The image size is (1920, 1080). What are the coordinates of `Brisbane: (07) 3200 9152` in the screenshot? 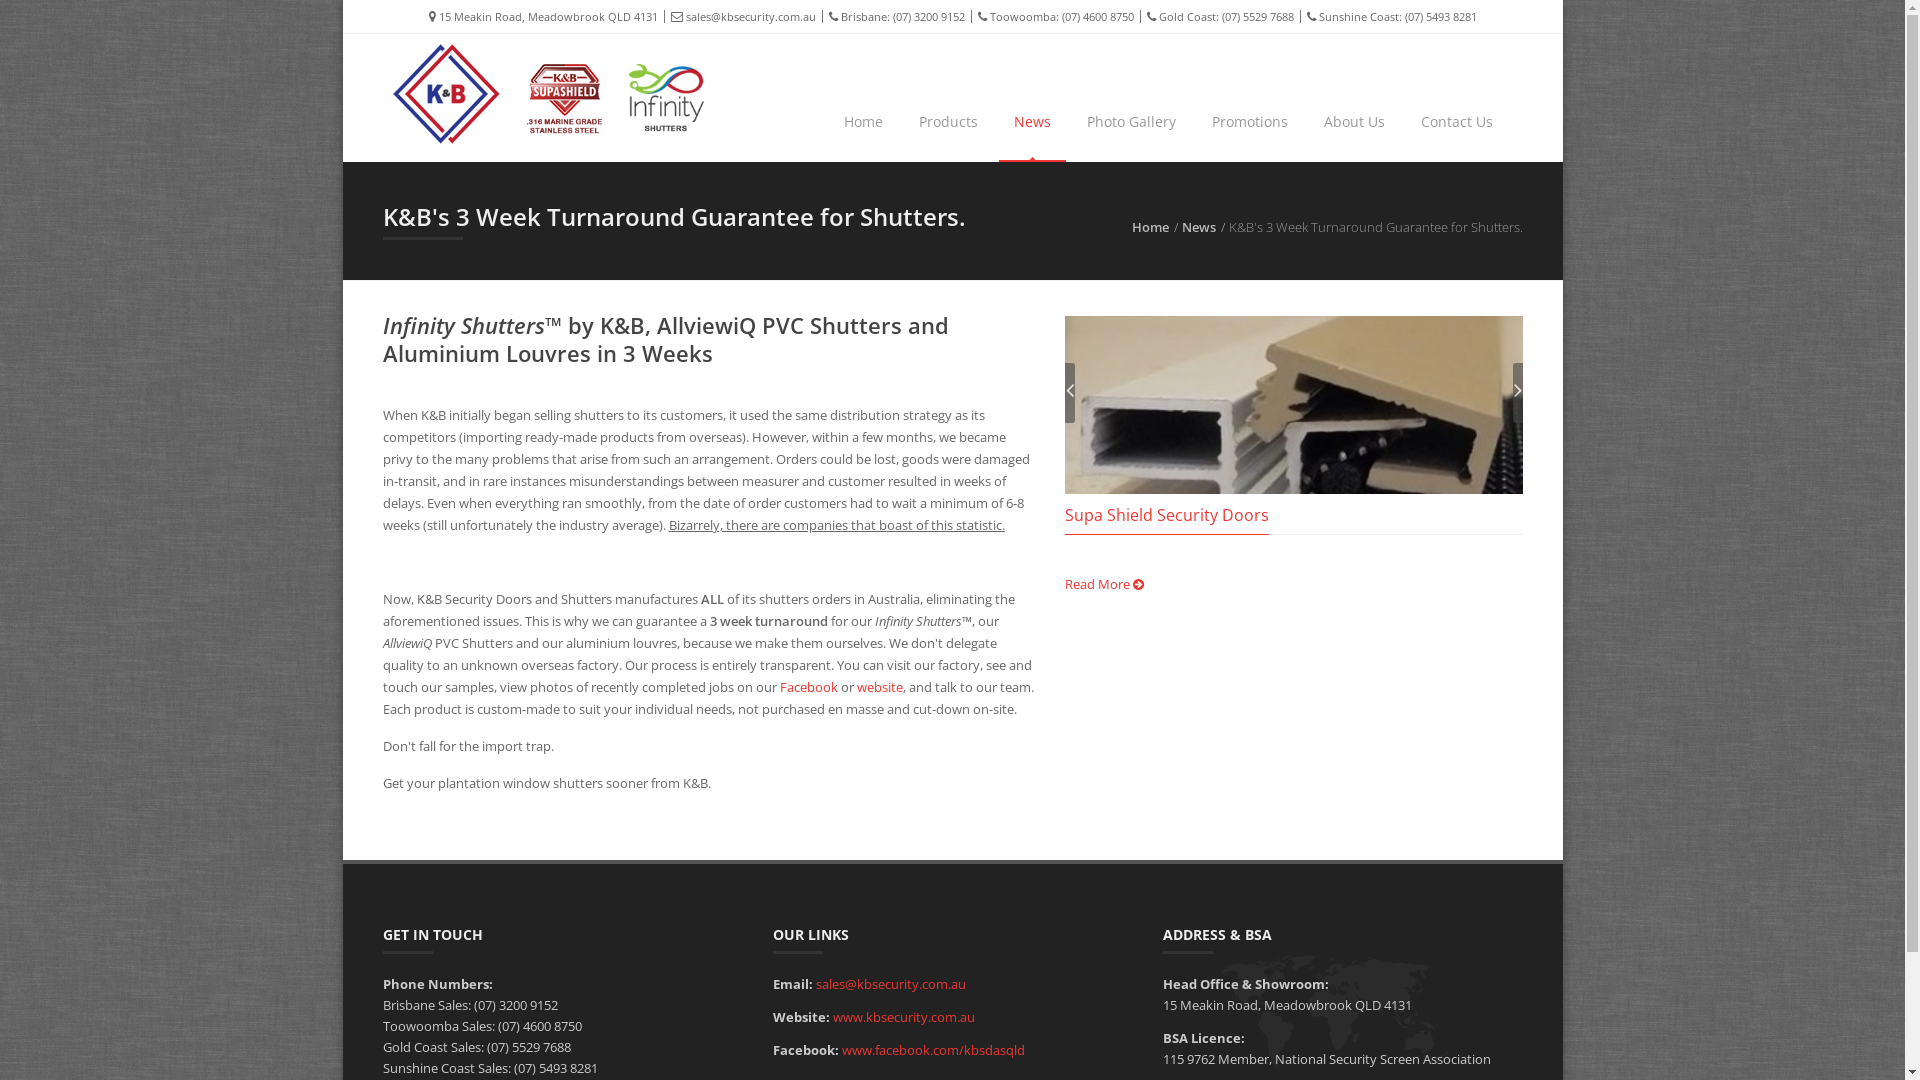 It's located at (890, 16).